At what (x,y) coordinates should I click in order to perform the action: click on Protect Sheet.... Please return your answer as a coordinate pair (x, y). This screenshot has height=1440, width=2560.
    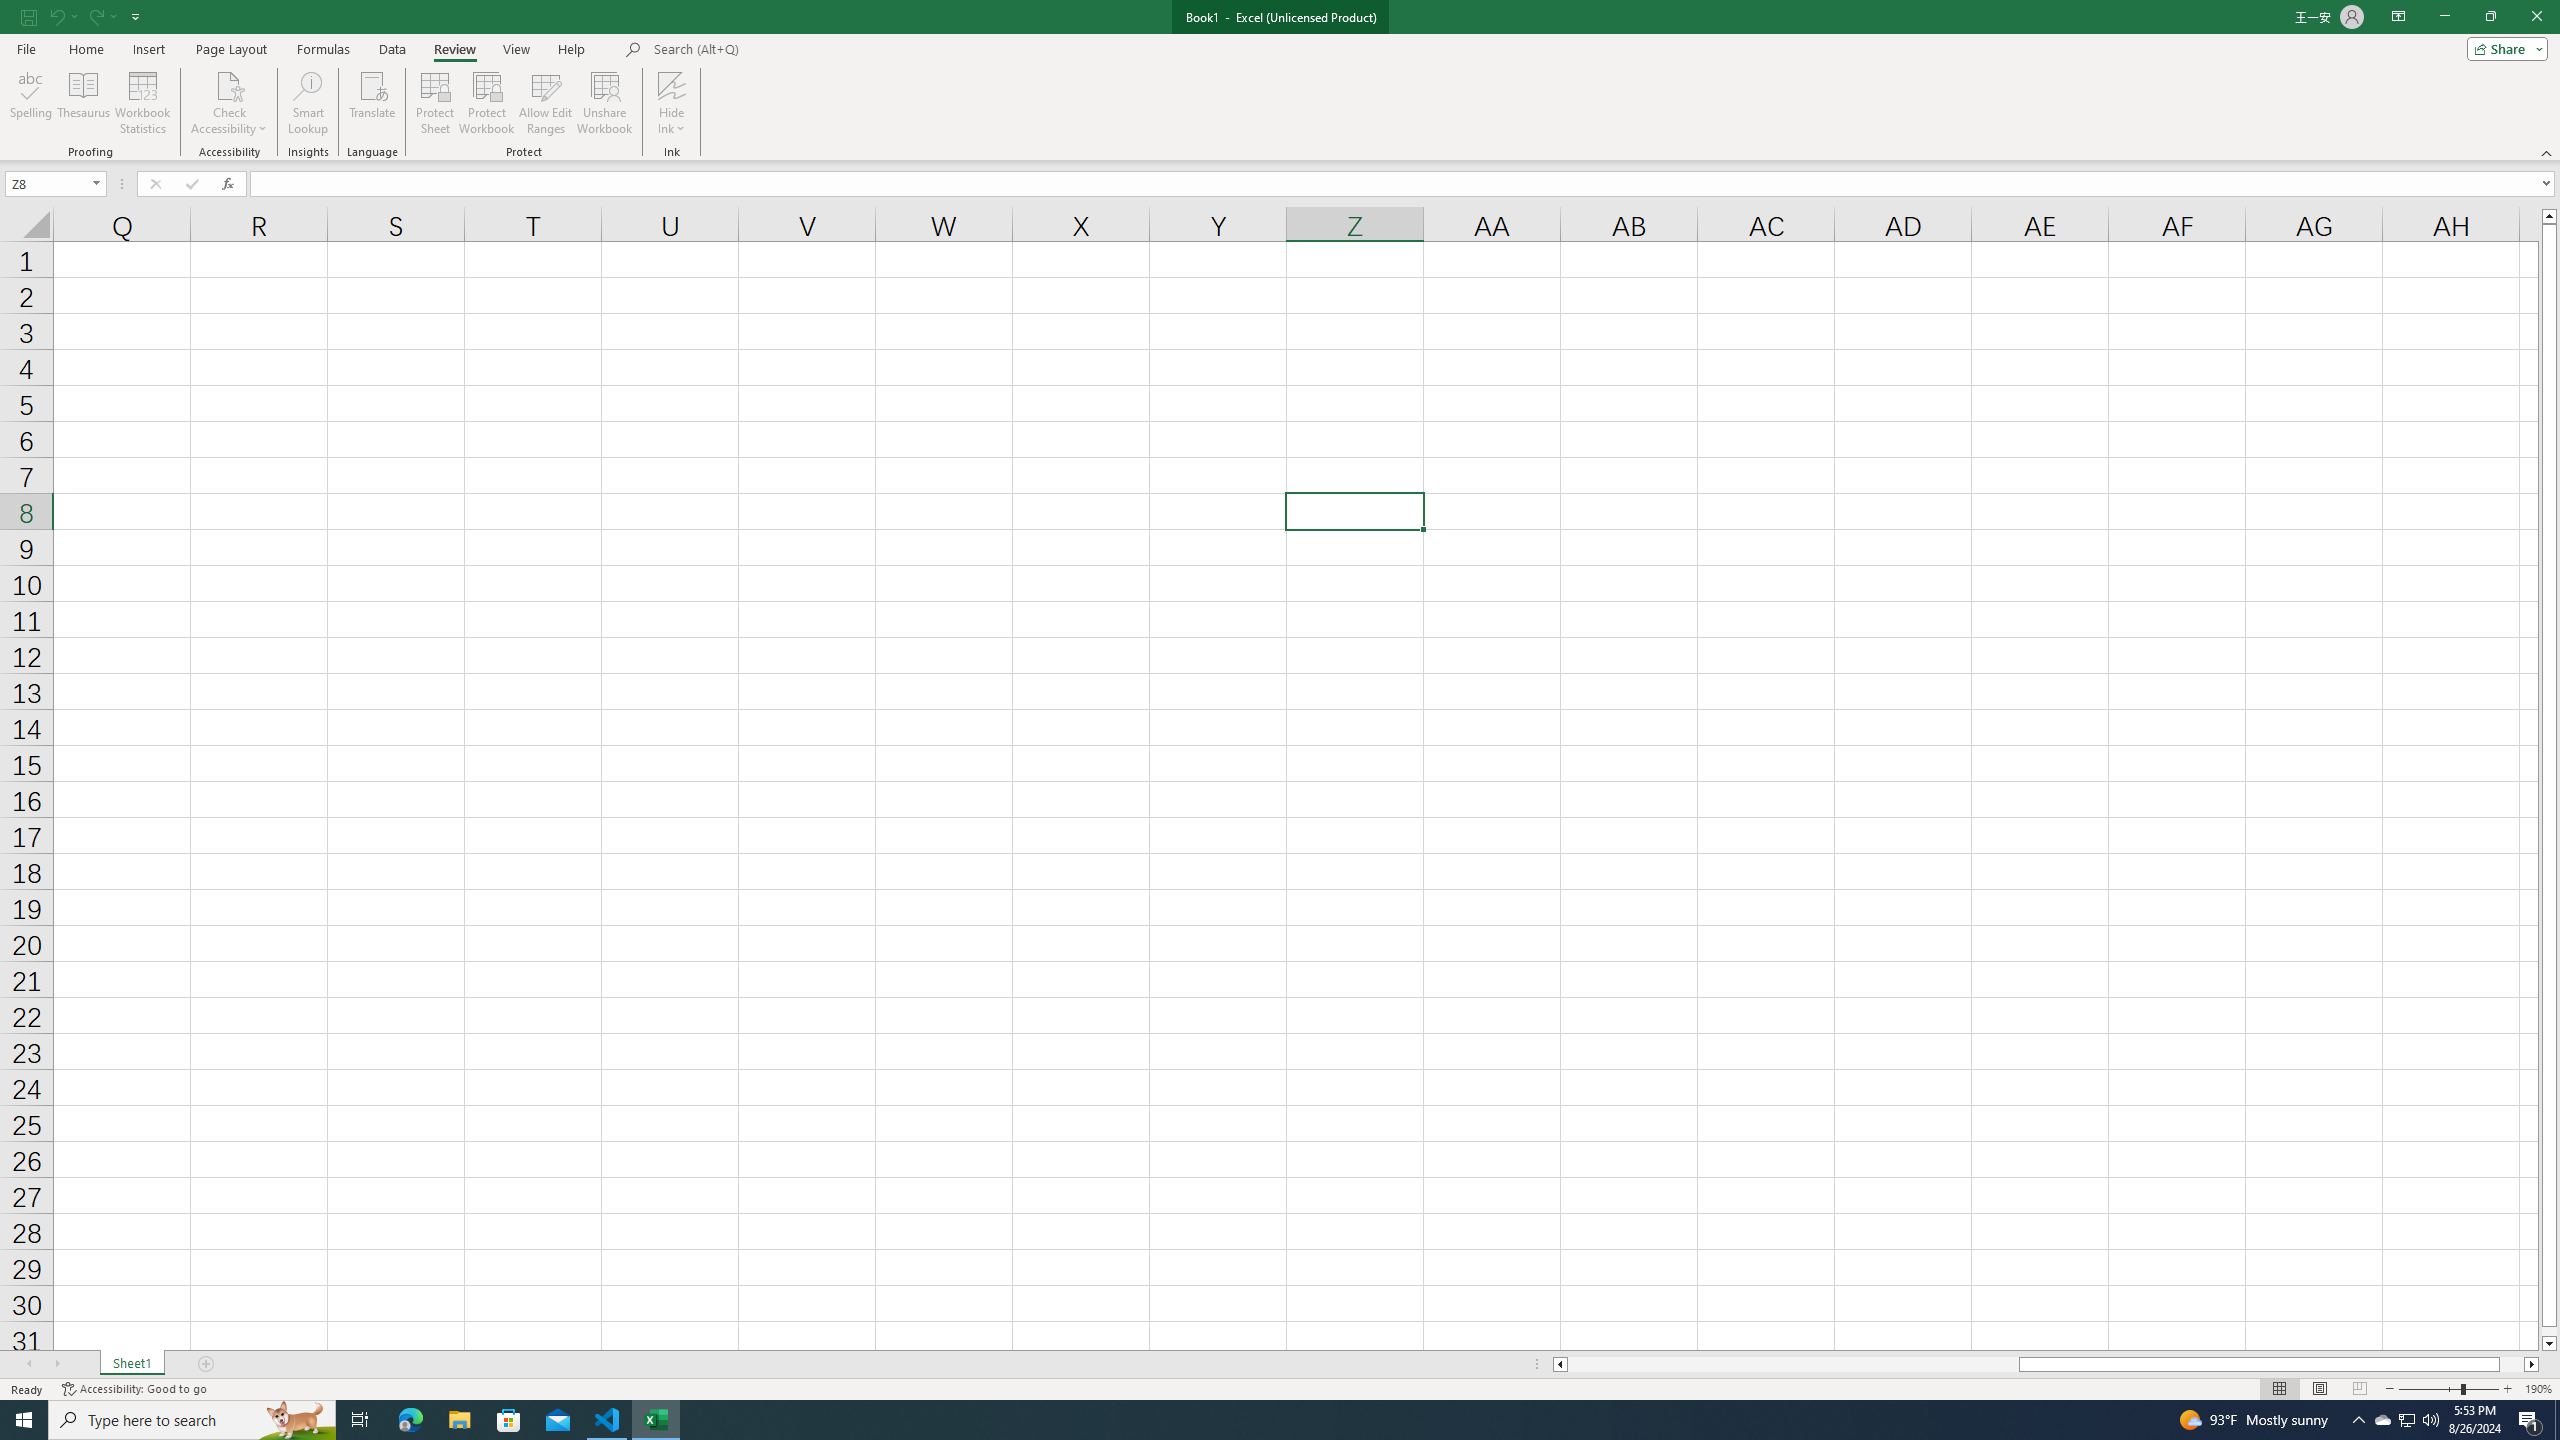
    Looking at the image, I should click on (436, 103).